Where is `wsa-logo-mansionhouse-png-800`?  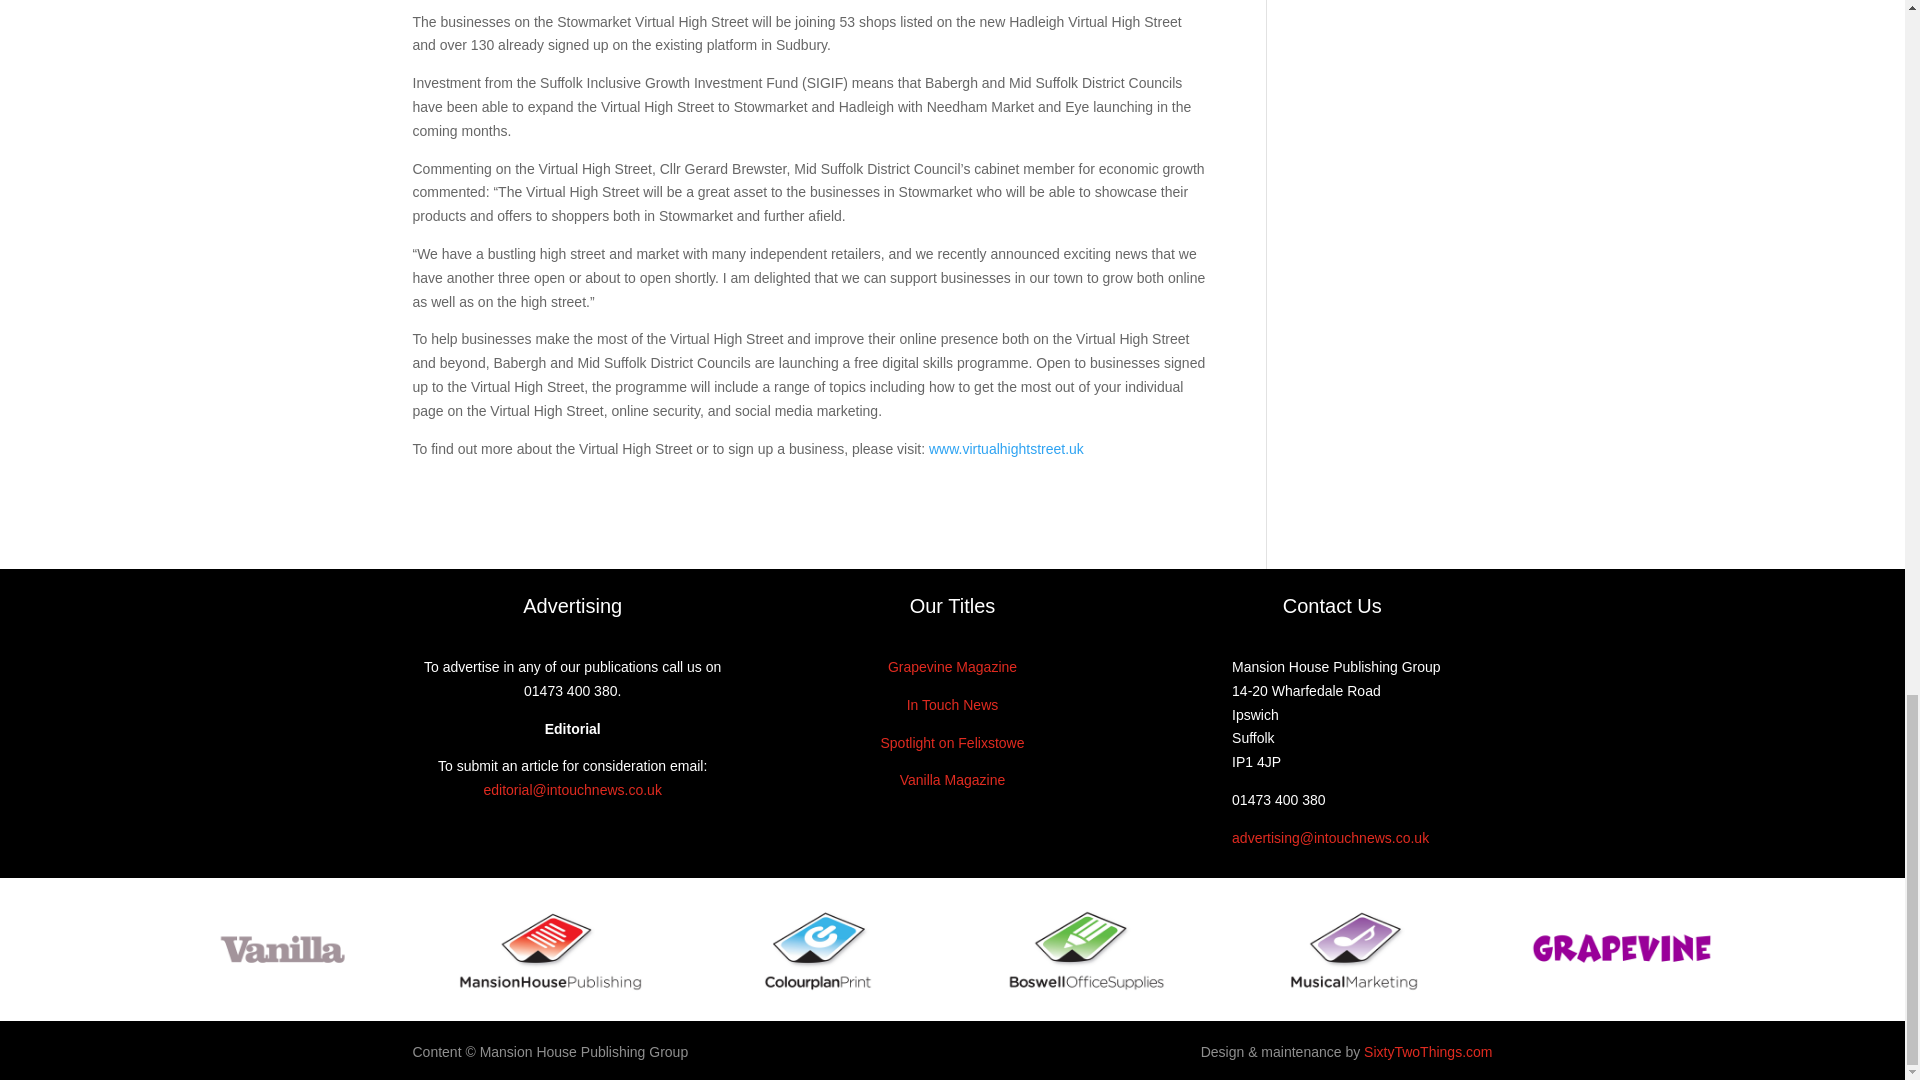 wsa-logo-mansionhouse-png-800 is located at coordinates (550, 949).